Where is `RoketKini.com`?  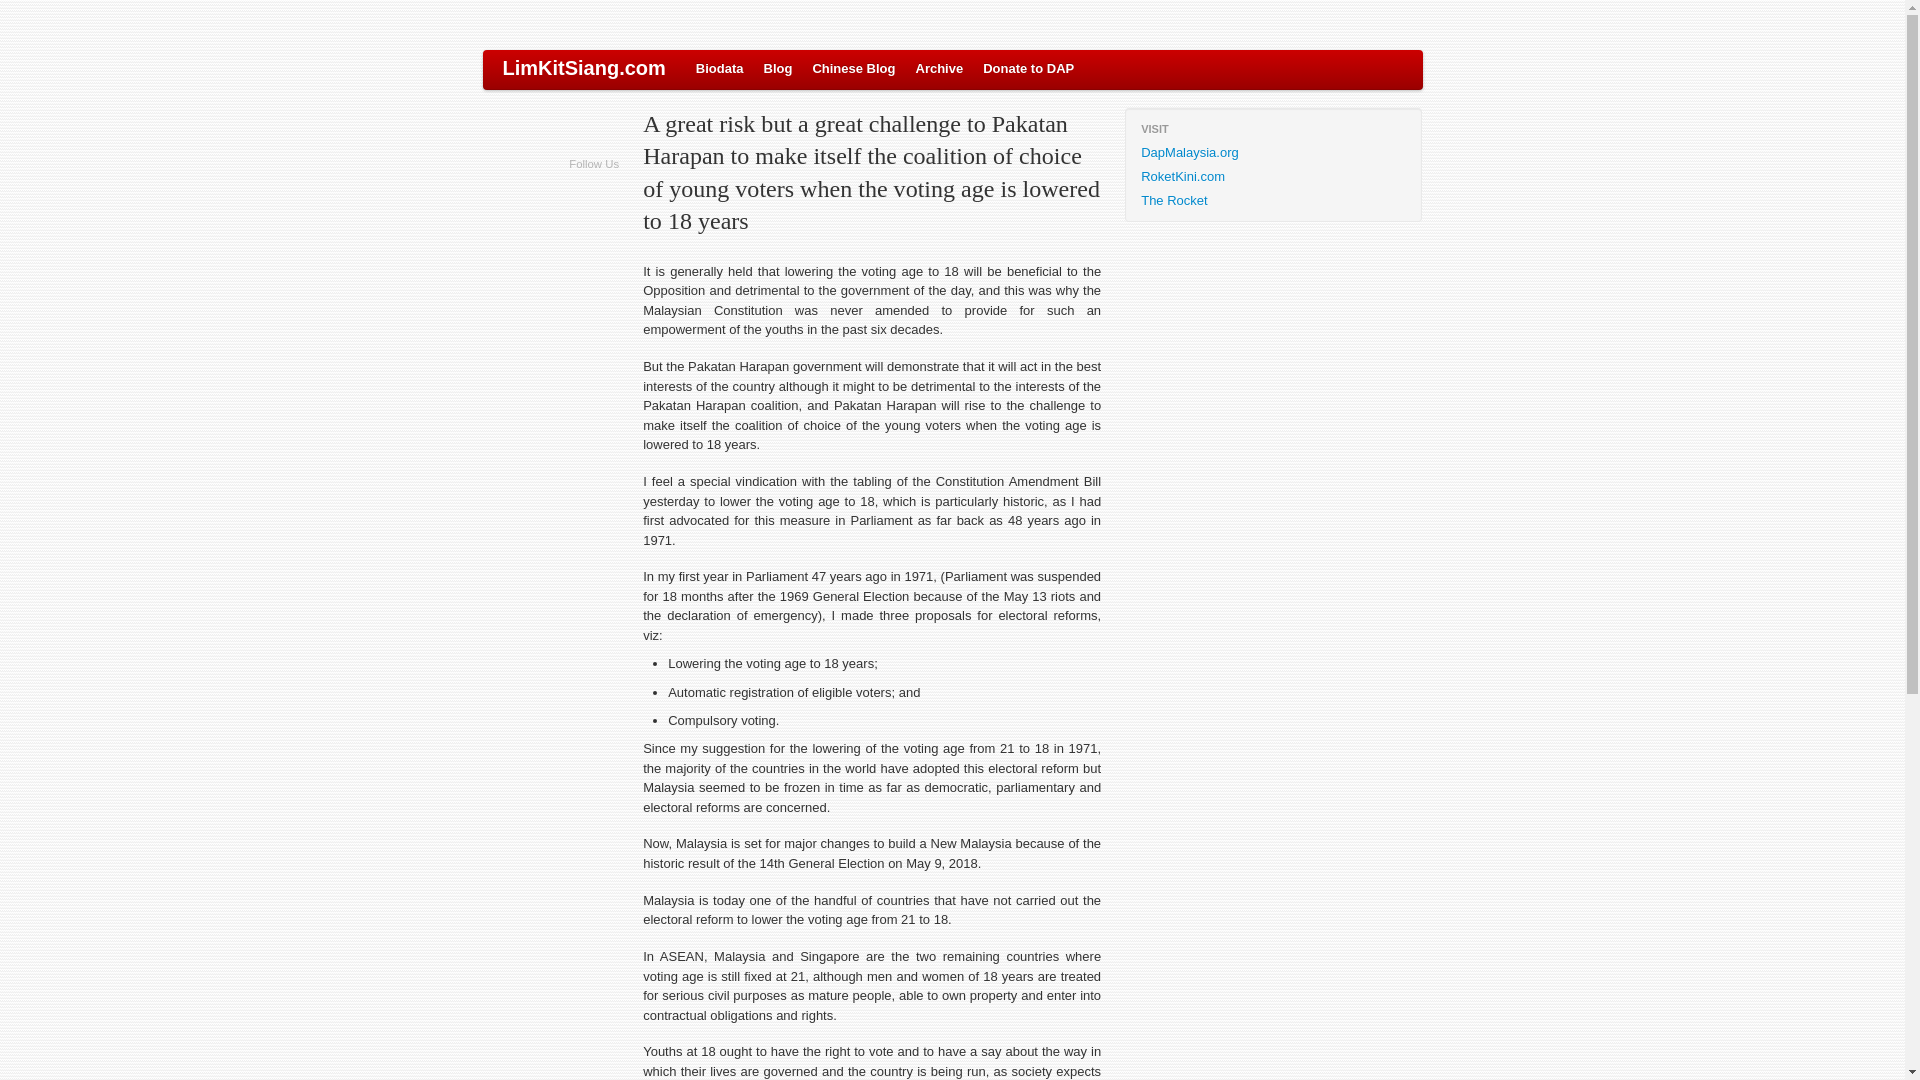
RoketKini.com is located at coordinates (1272, 177).